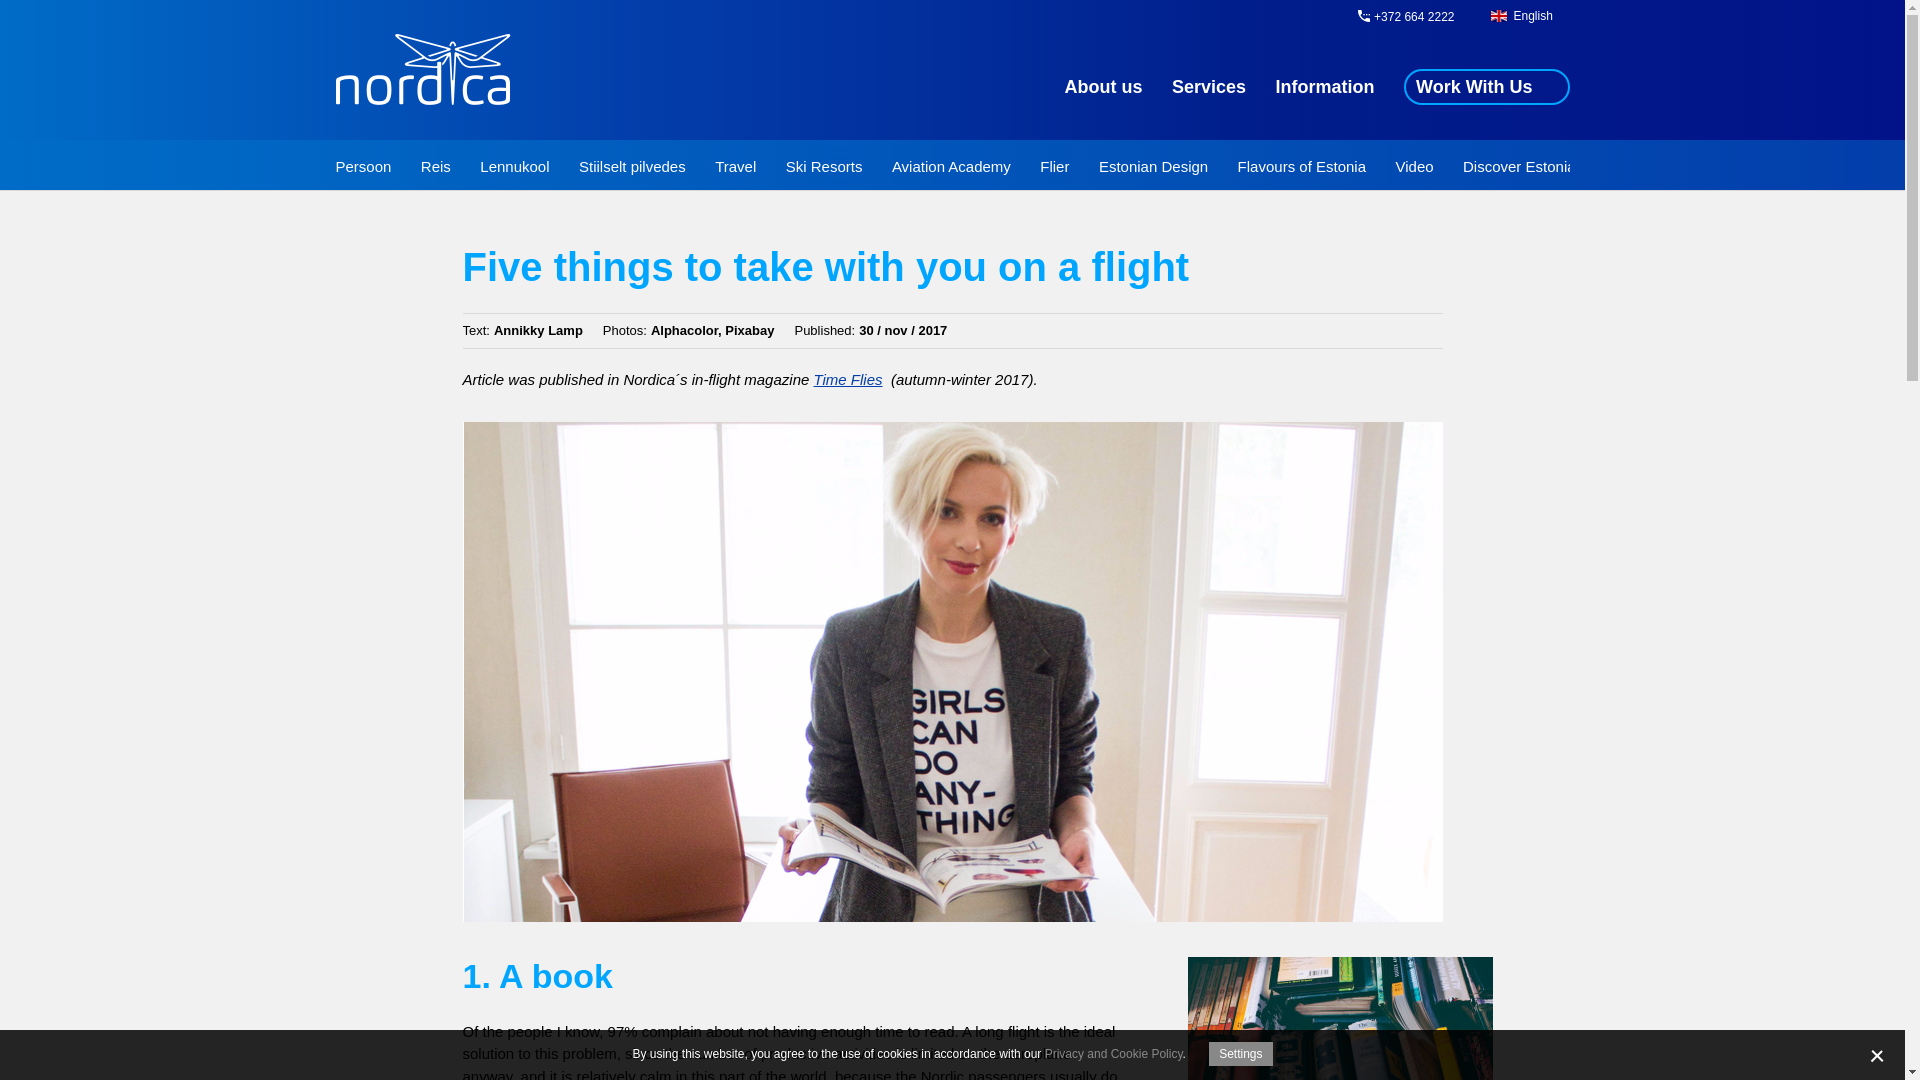 The width and height of the screenshot is (1920, 1080). What do you see at coordinates (364, 168) in the screenshot?
I see `Persoon` at bounding box center [364, 168].